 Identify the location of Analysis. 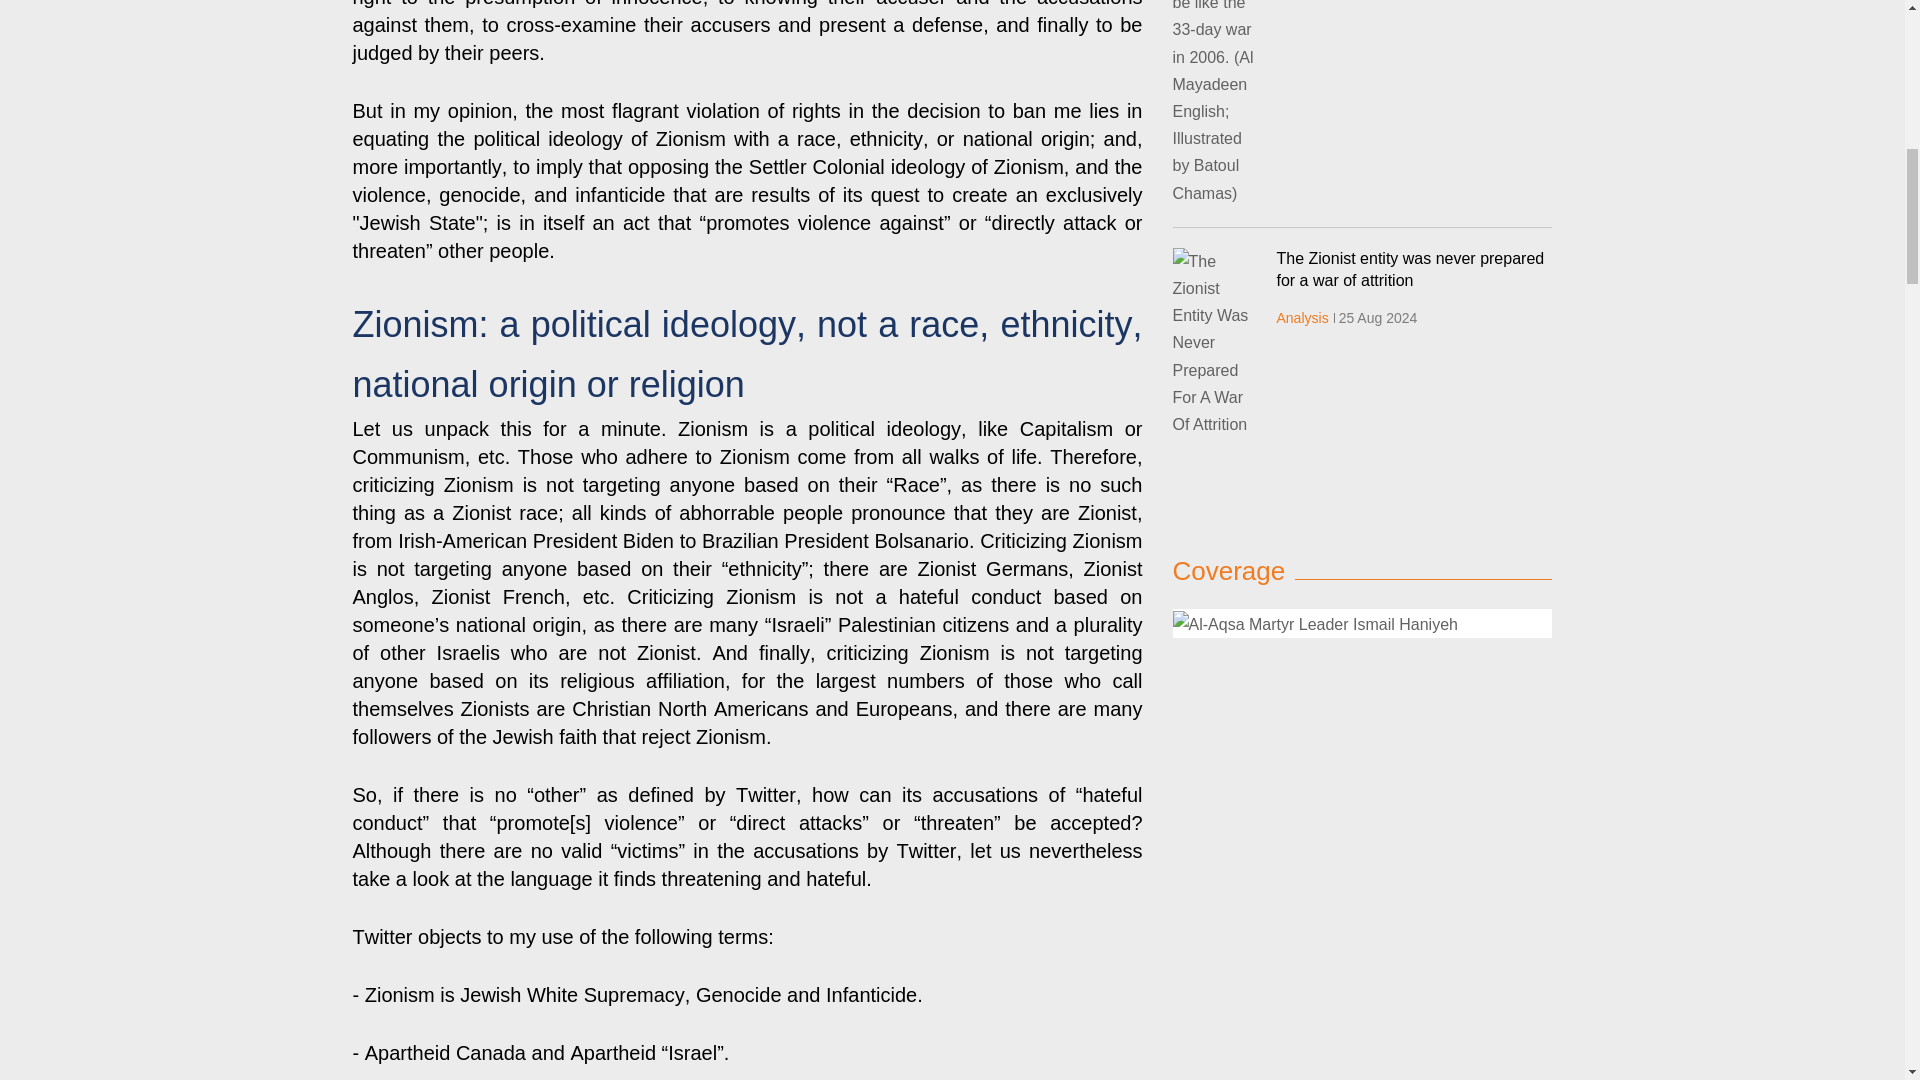
(1302, 318).